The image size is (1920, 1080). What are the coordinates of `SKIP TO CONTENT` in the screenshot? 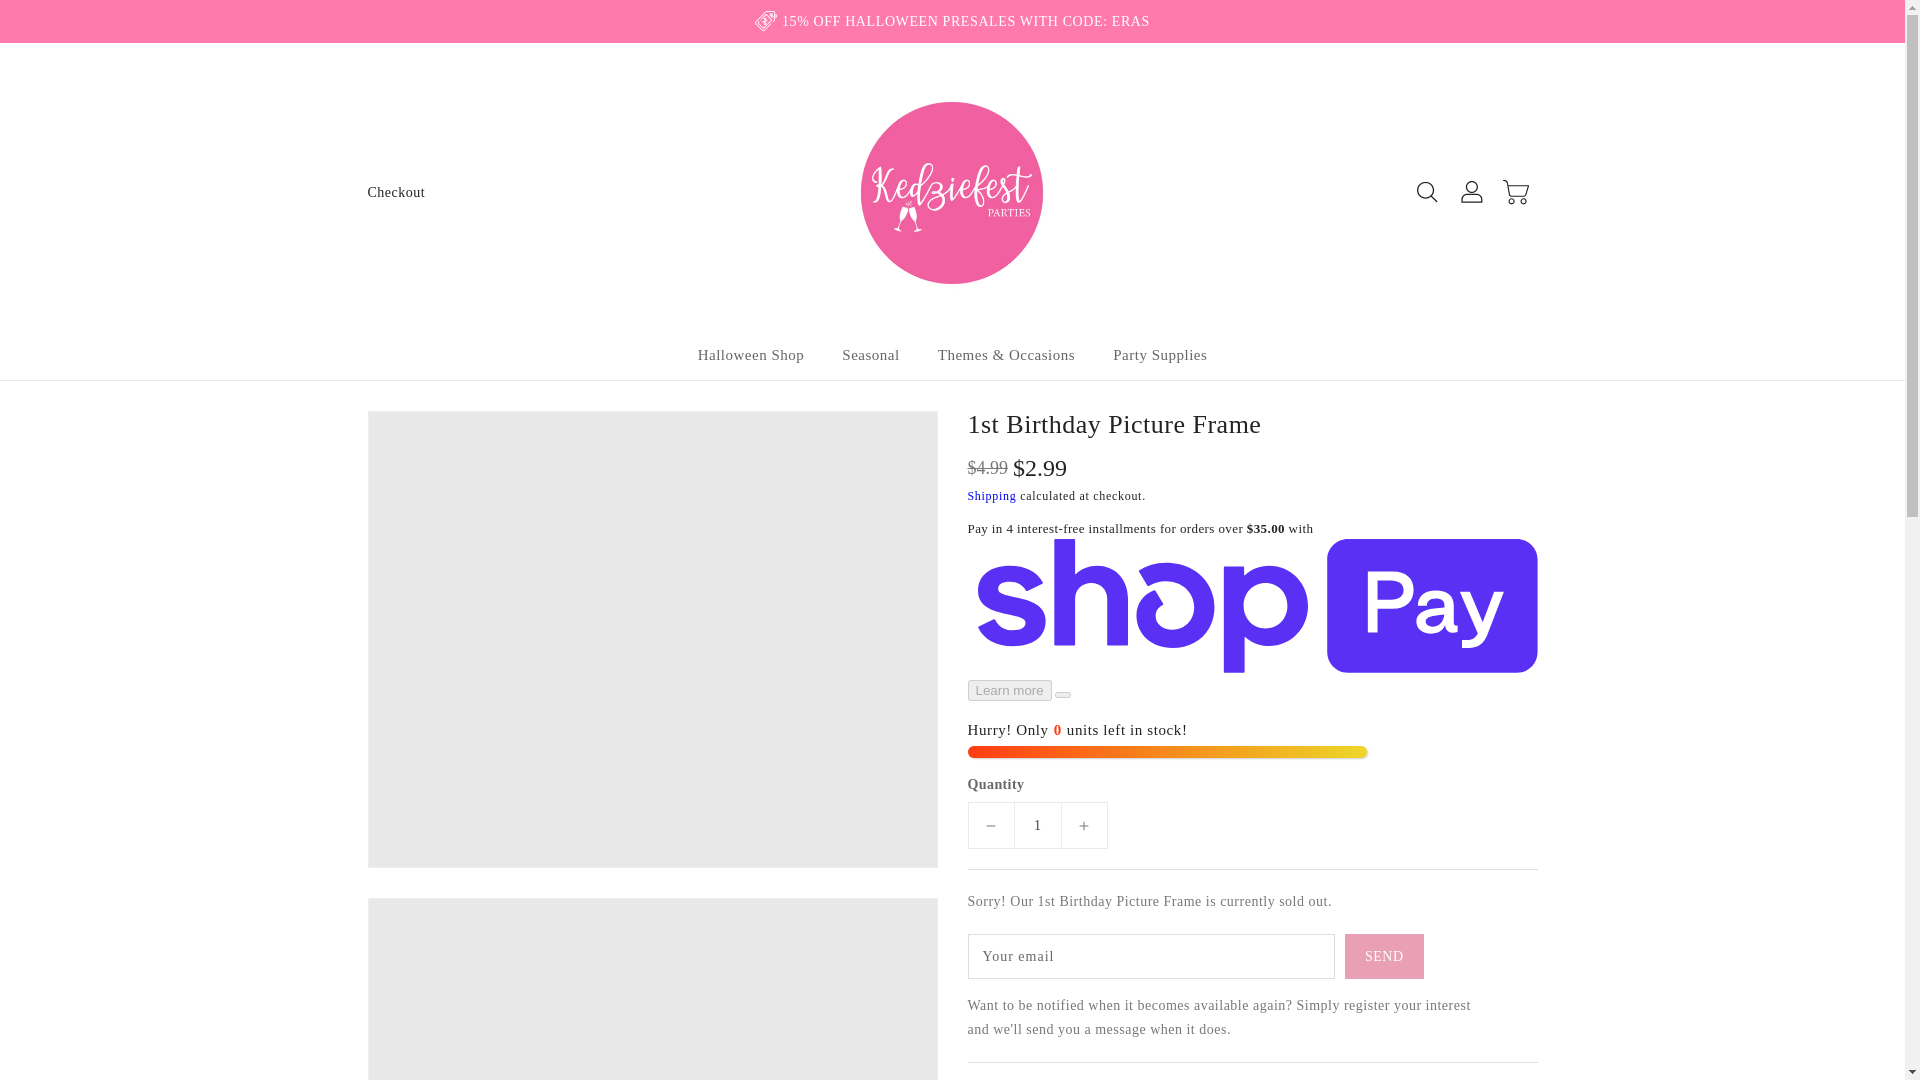 It's located at (19, 10).